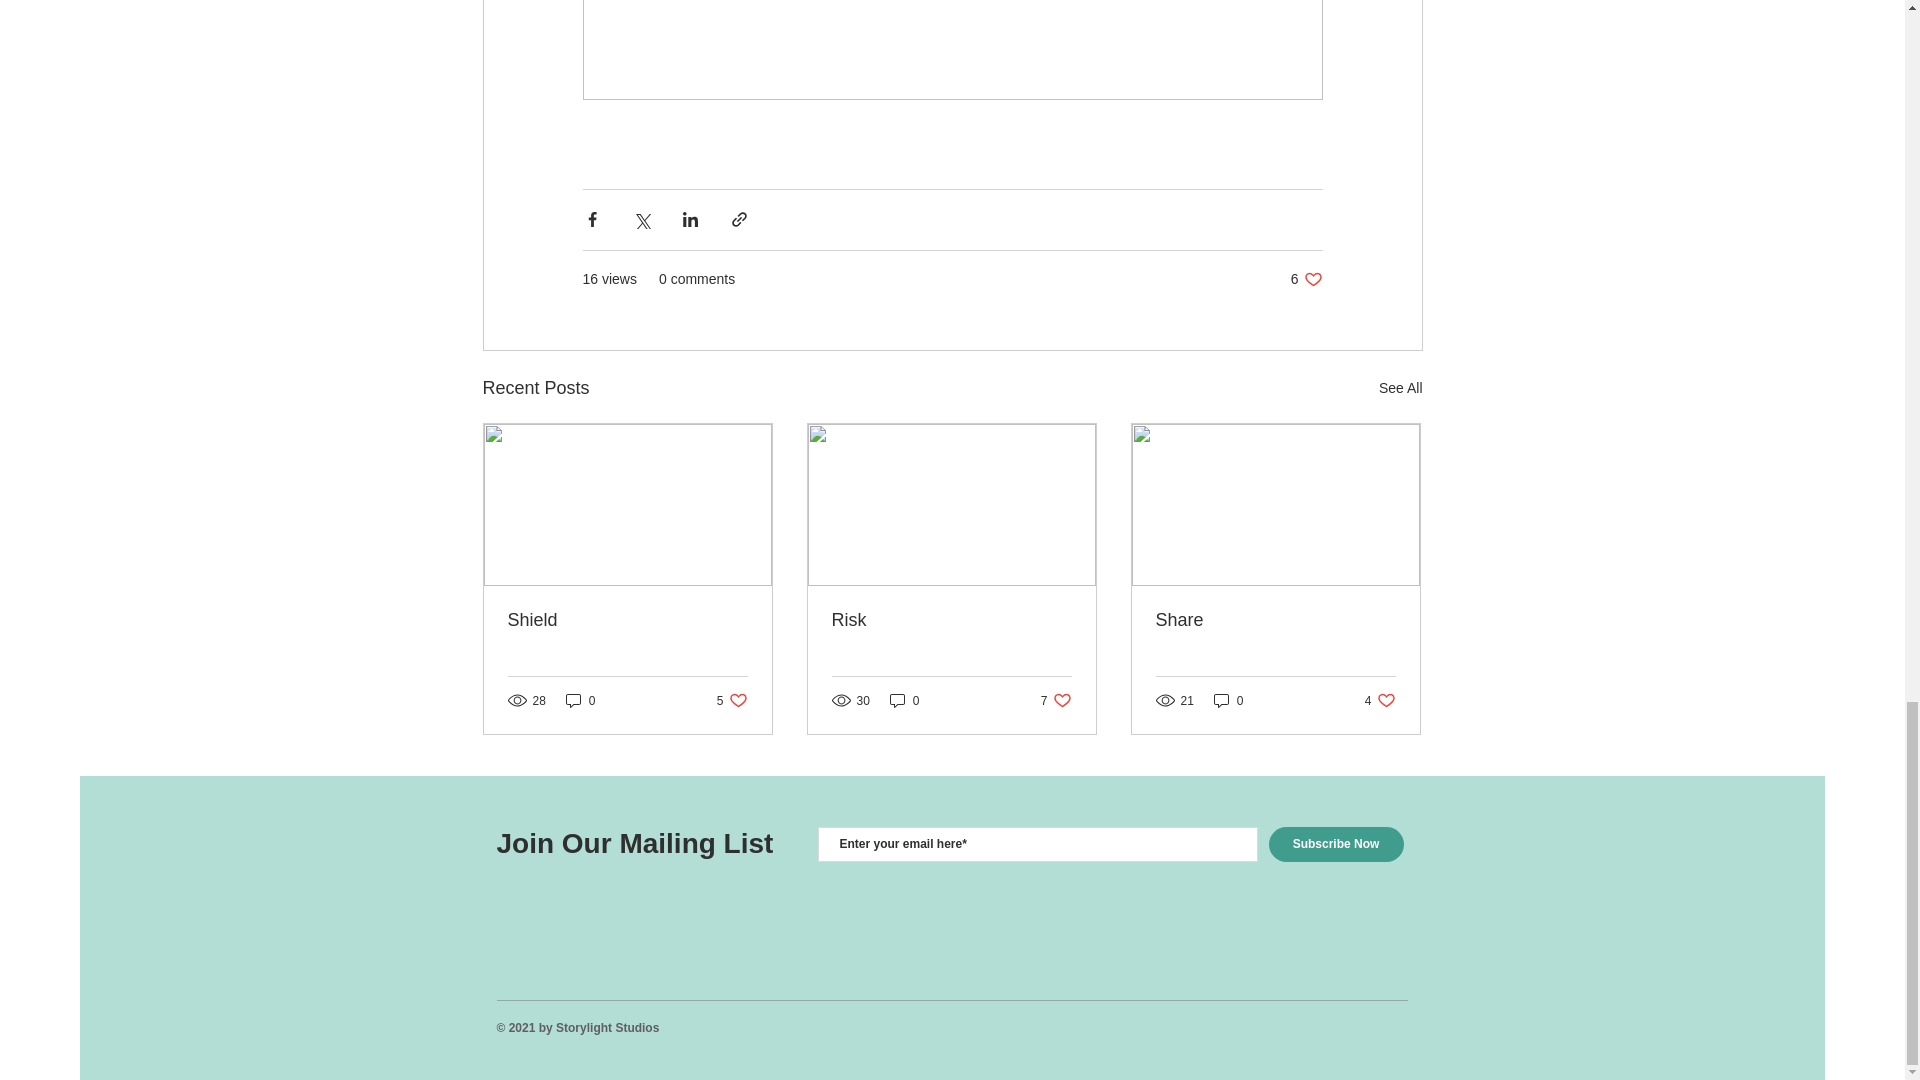 This screenshot has height=1080, width=1920. I want to click on Share, so click(1335, 844).